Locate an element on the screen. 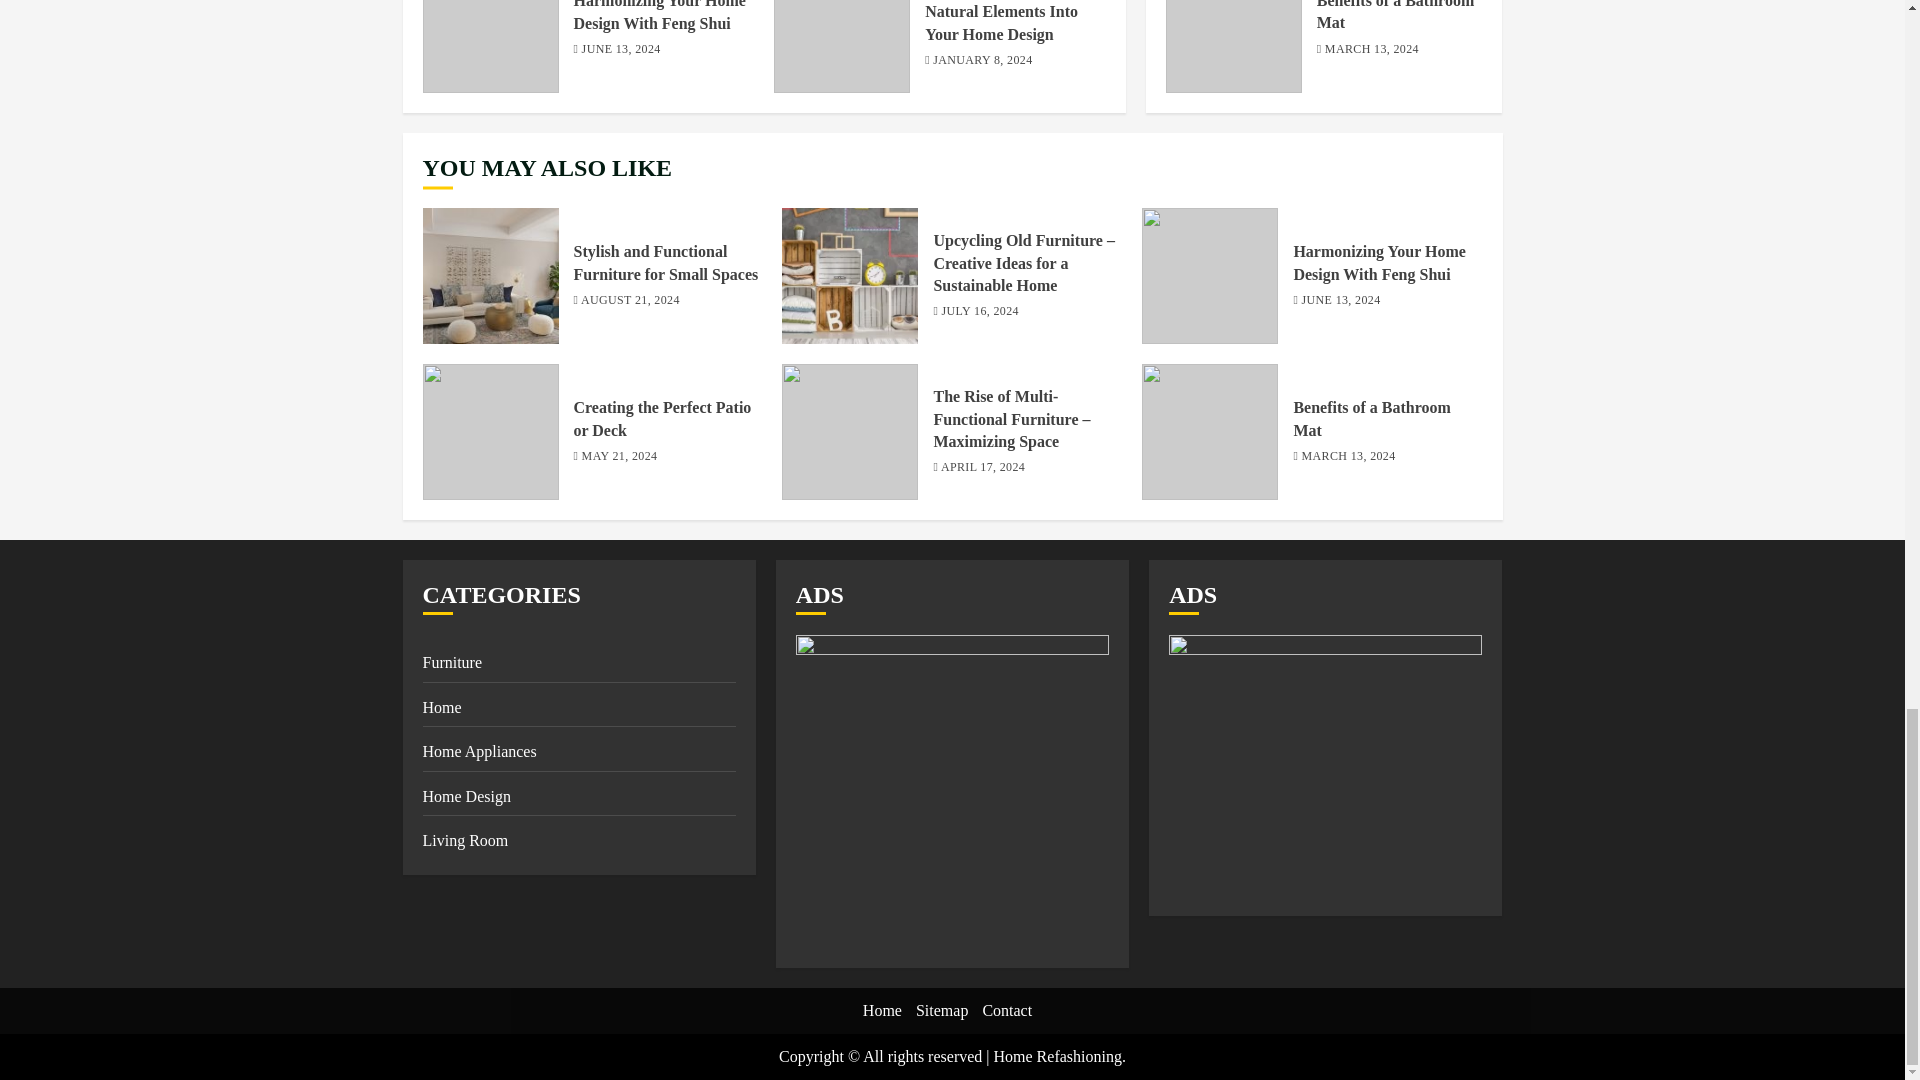 Image resolution: width=1920 pixels, height=1080 pixels. Stylish and Functional Furniture for Small Spaces is located at coordinates (666, 262).